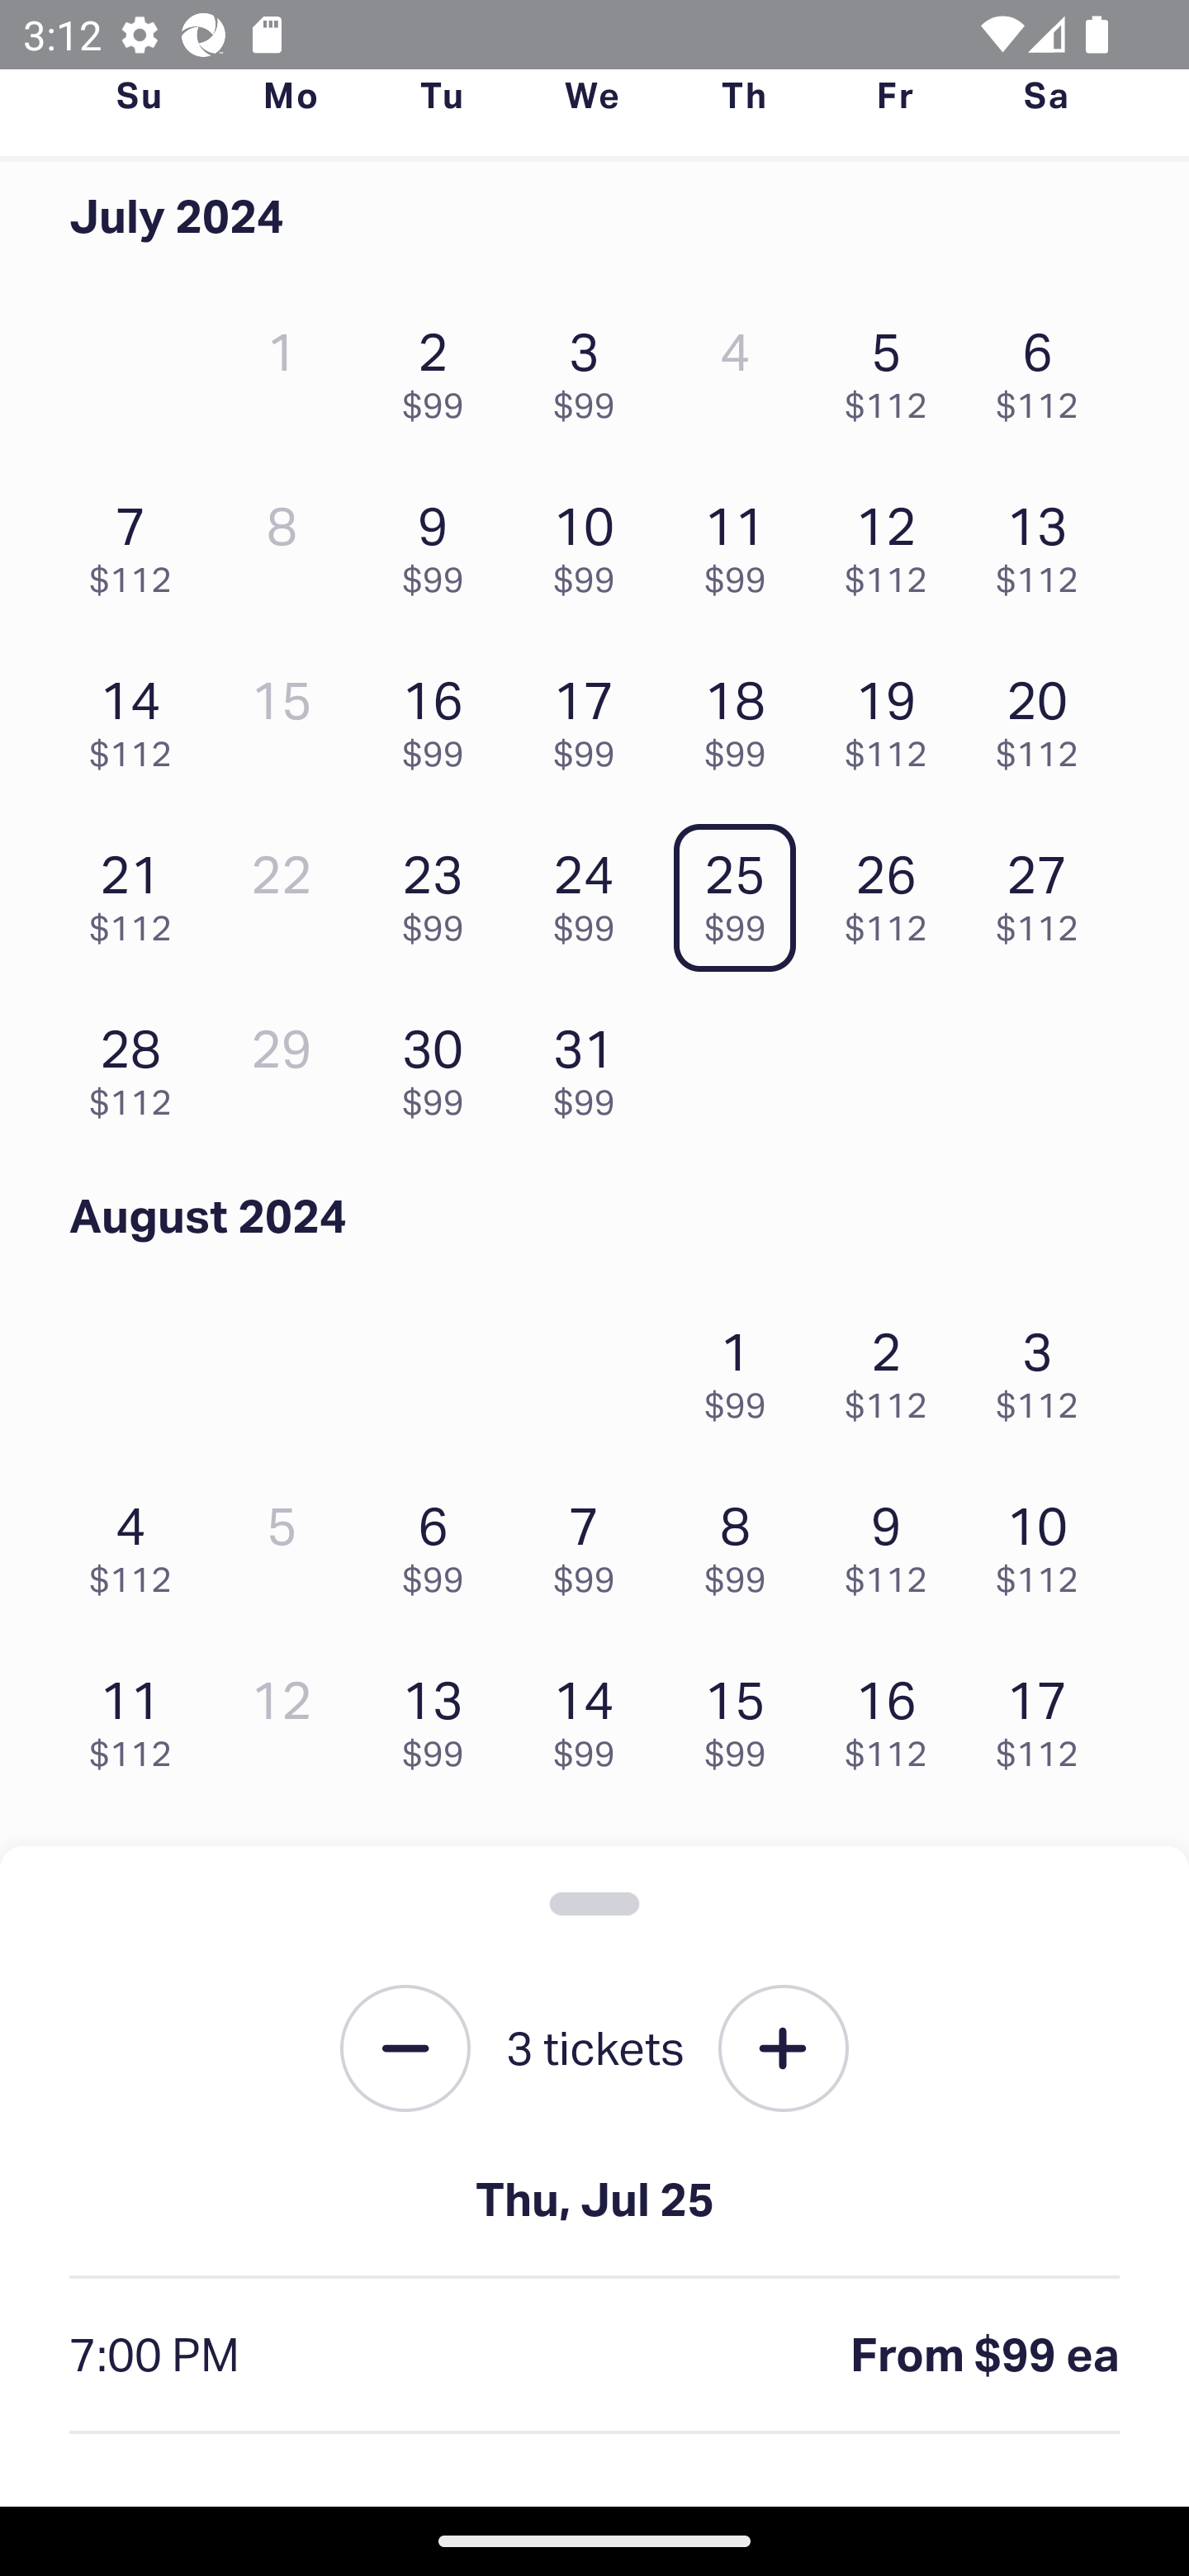  Describe the element at coordinates (441, 367) in the screenshot. I see `2 $99` at that location.